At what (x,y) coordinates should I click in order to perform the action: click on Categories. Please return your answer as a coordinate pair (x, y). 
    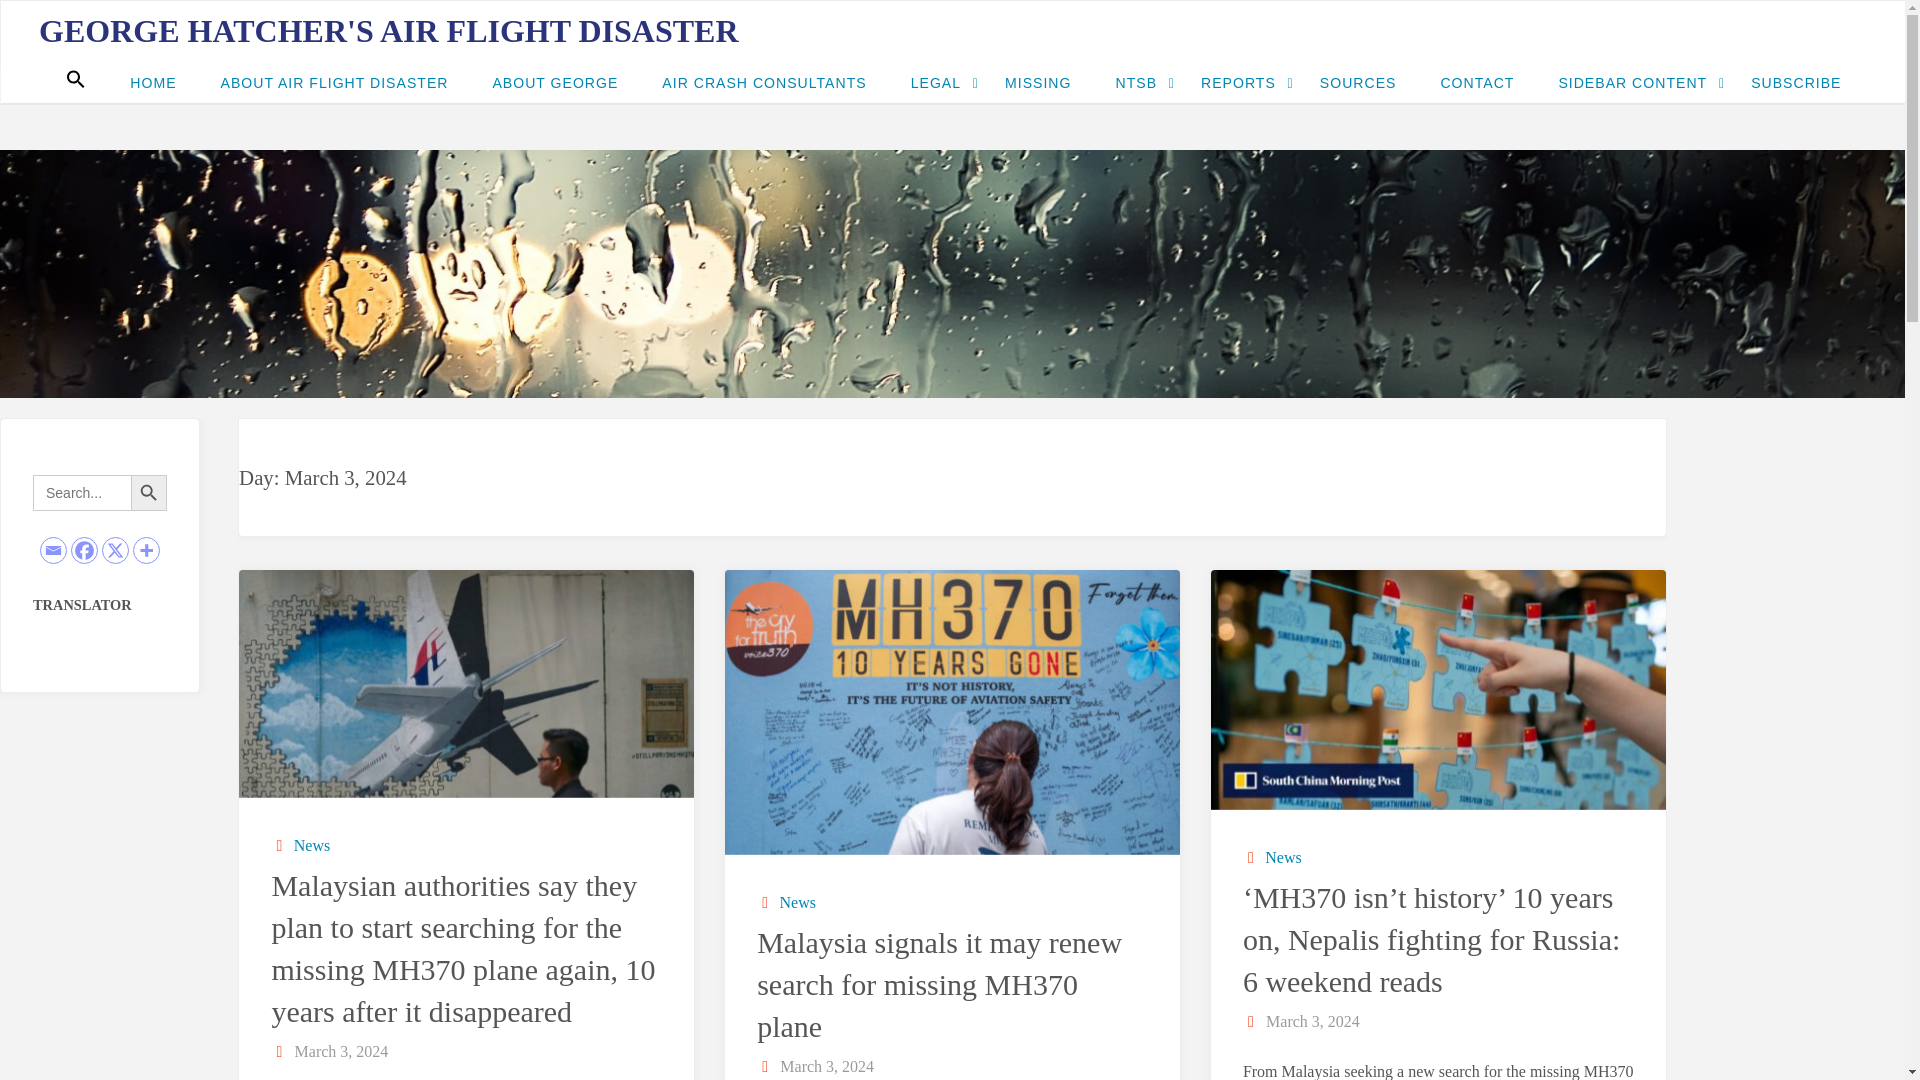
    Looking at the image, I should click on (280, 846).